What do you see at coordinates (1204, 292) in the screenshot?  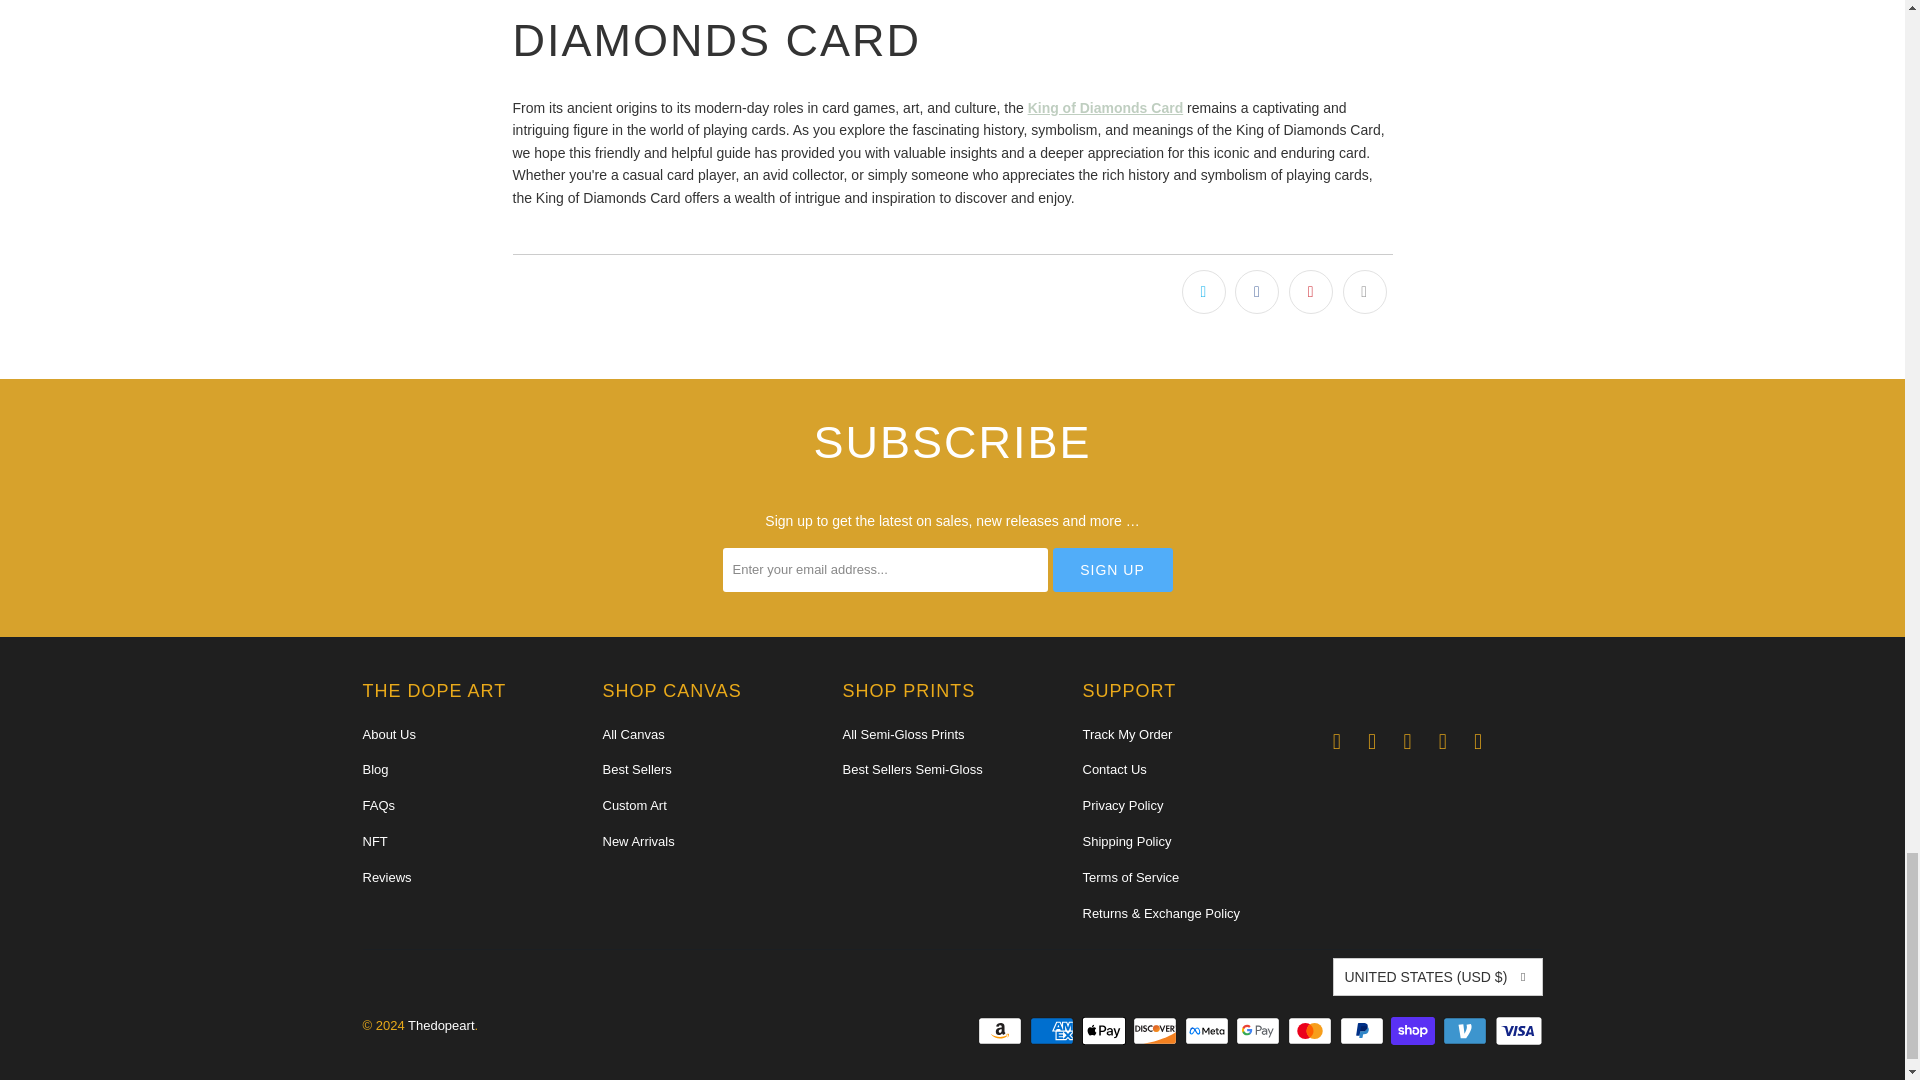 I see `Share this on Twitter` at bounding box center [1204, 292].